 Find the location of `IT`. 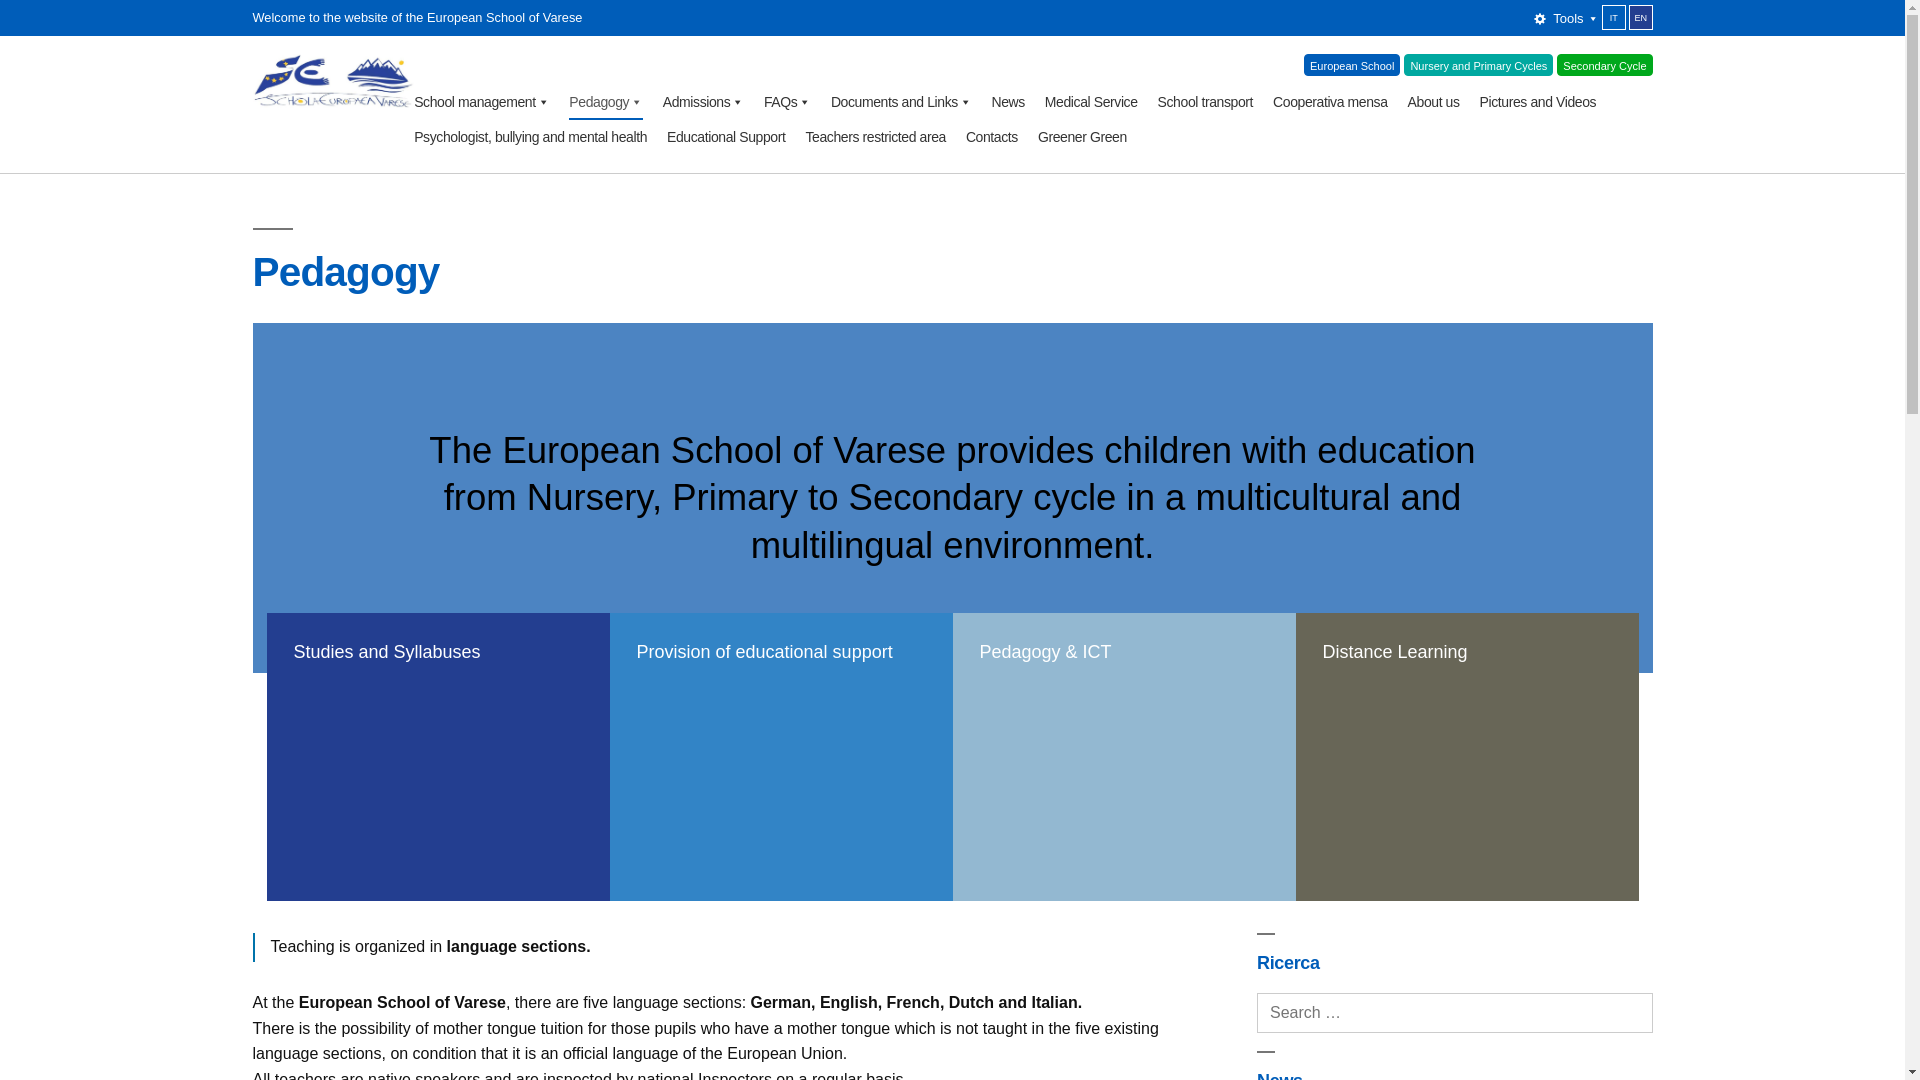

IT is located at coordinates (1614, 18).